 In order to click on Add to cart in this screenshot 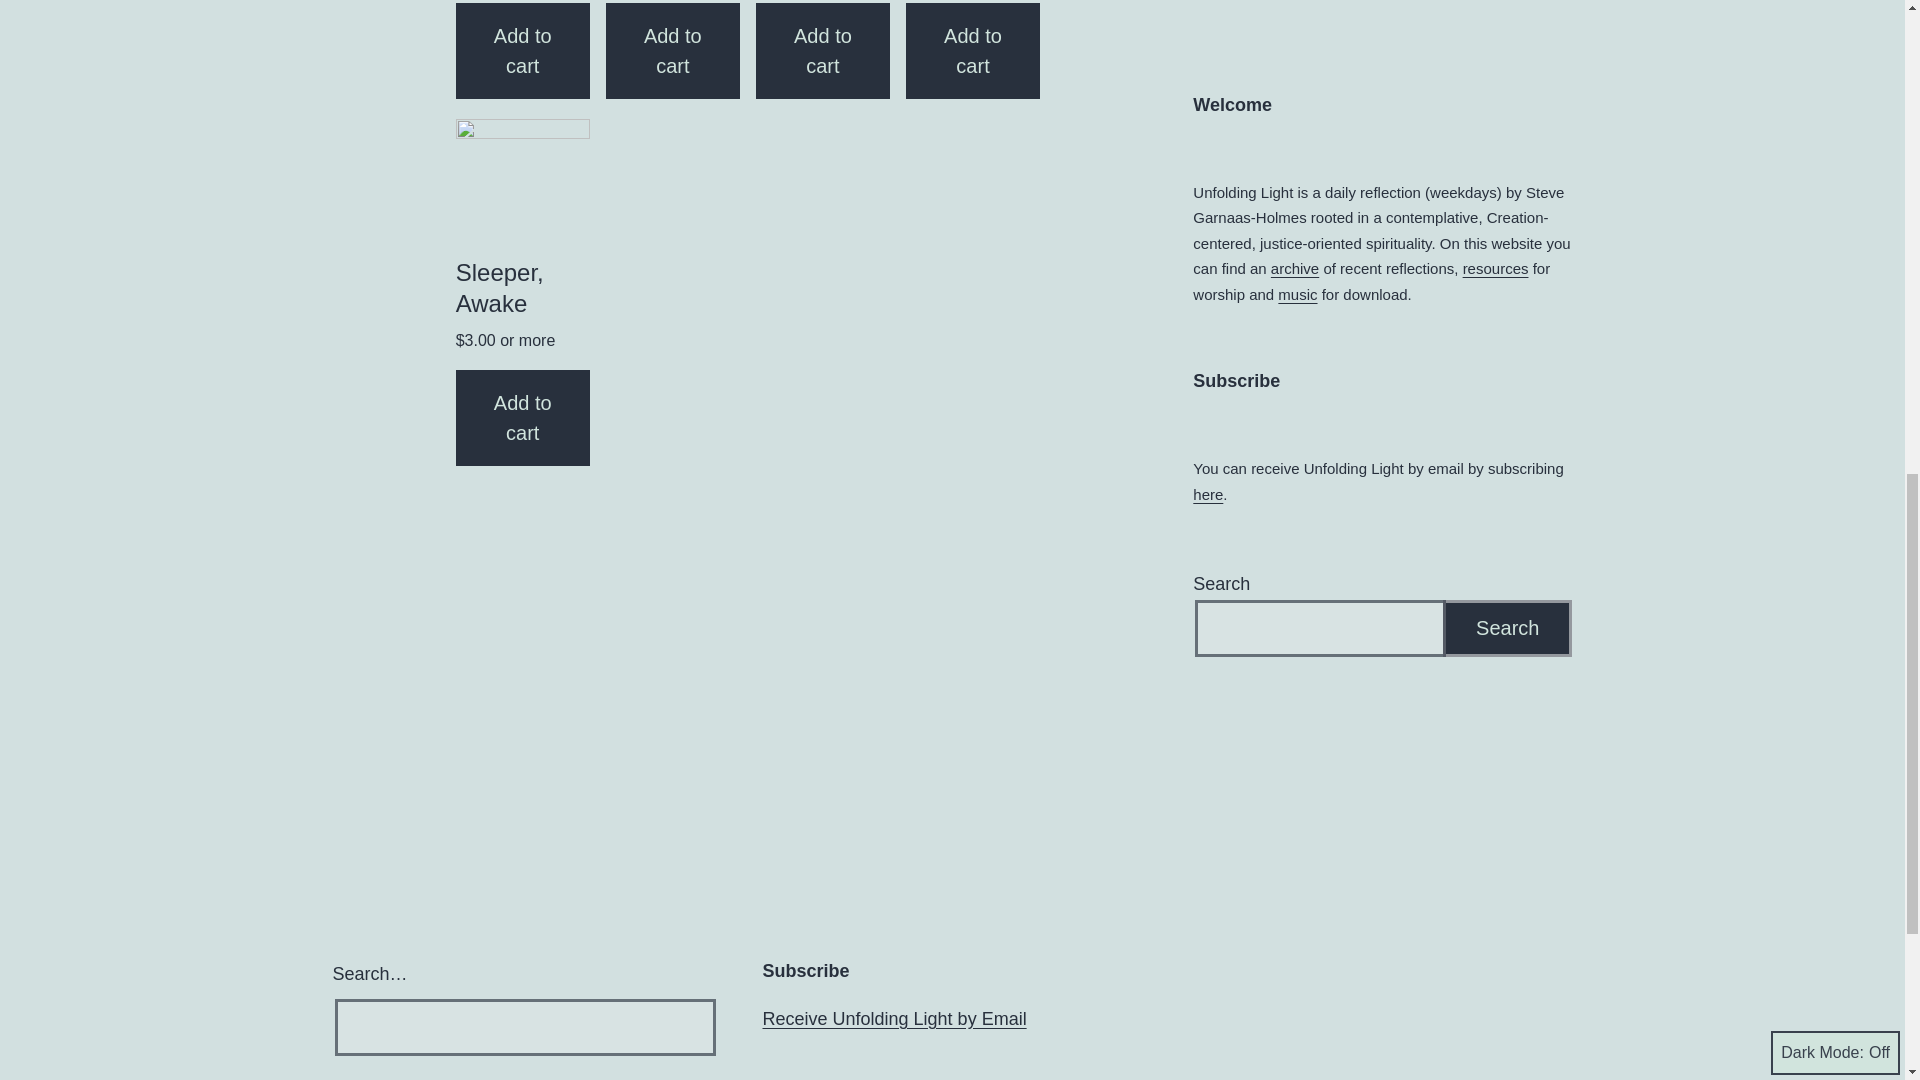, I will do `click(672, 51)`.